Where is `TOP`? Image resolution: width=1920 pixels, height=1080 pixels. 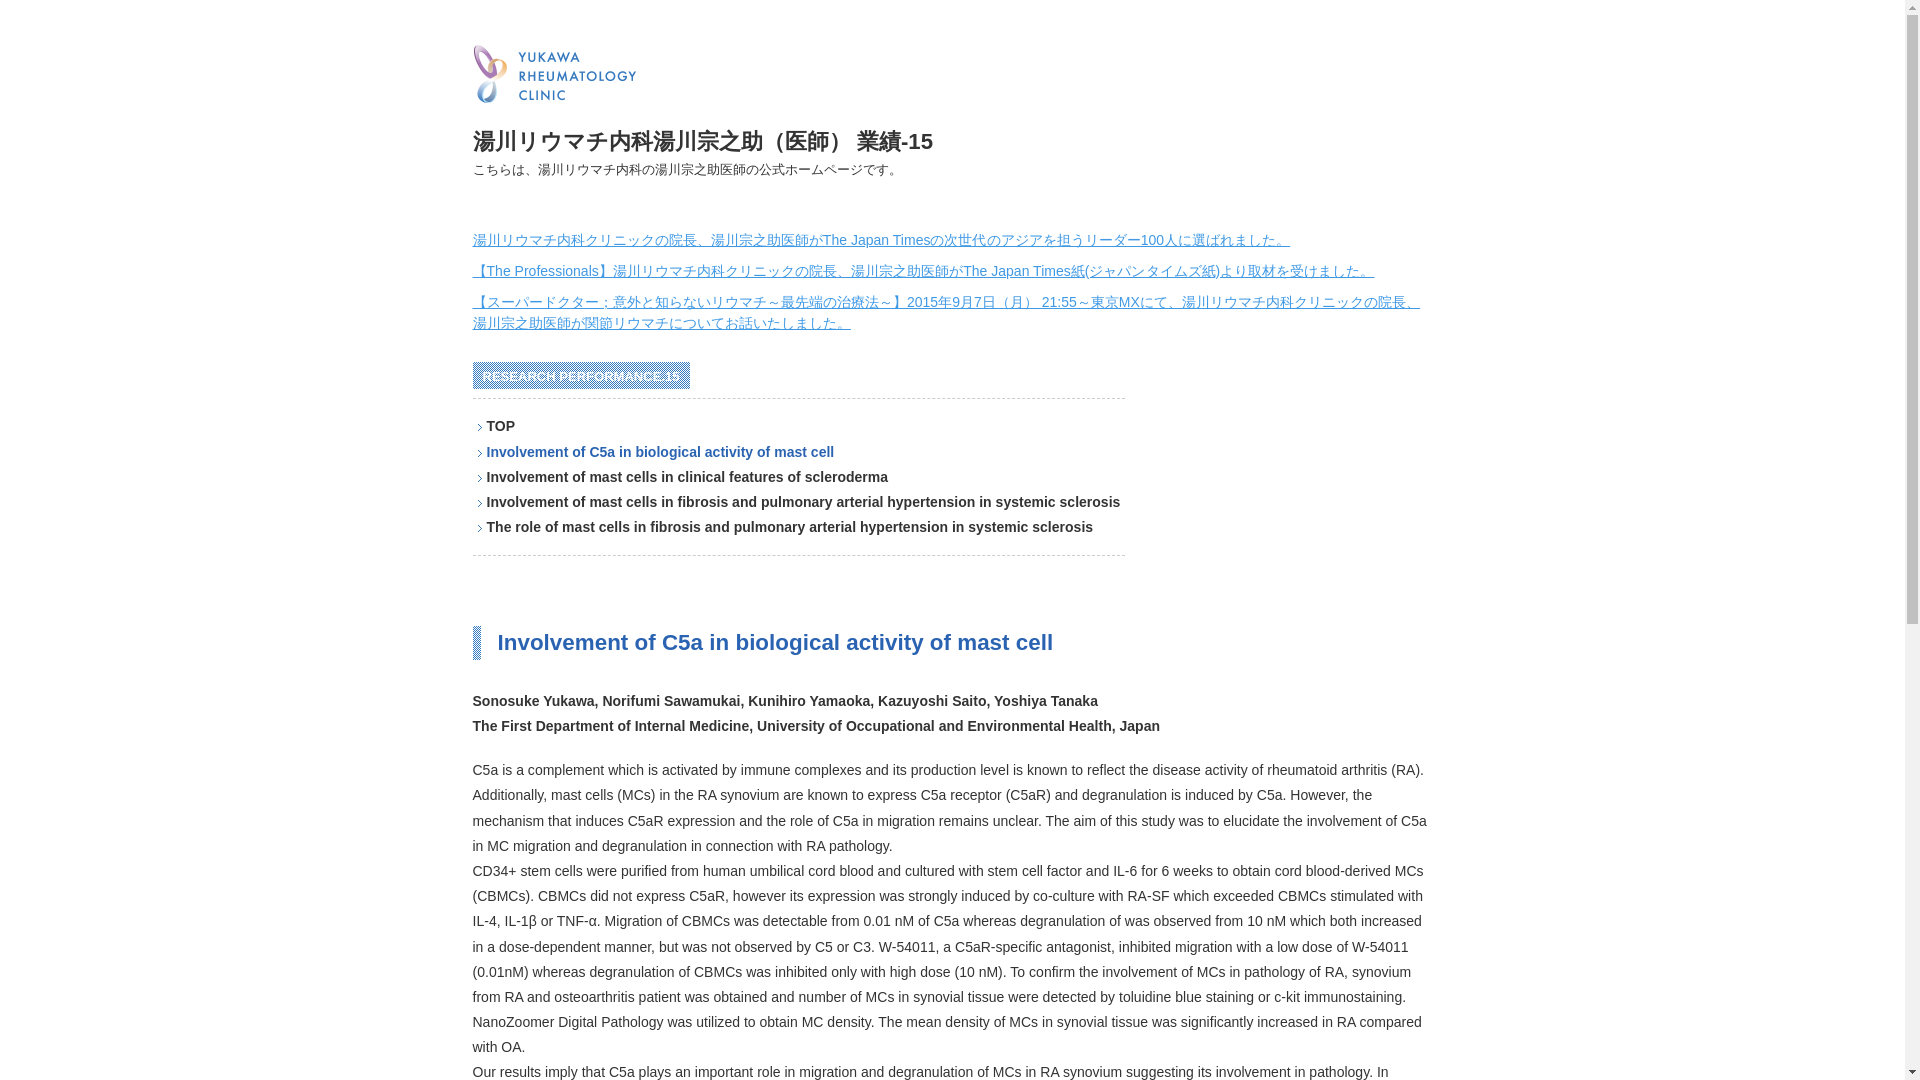
TOP is located at coordinates (500, 426).